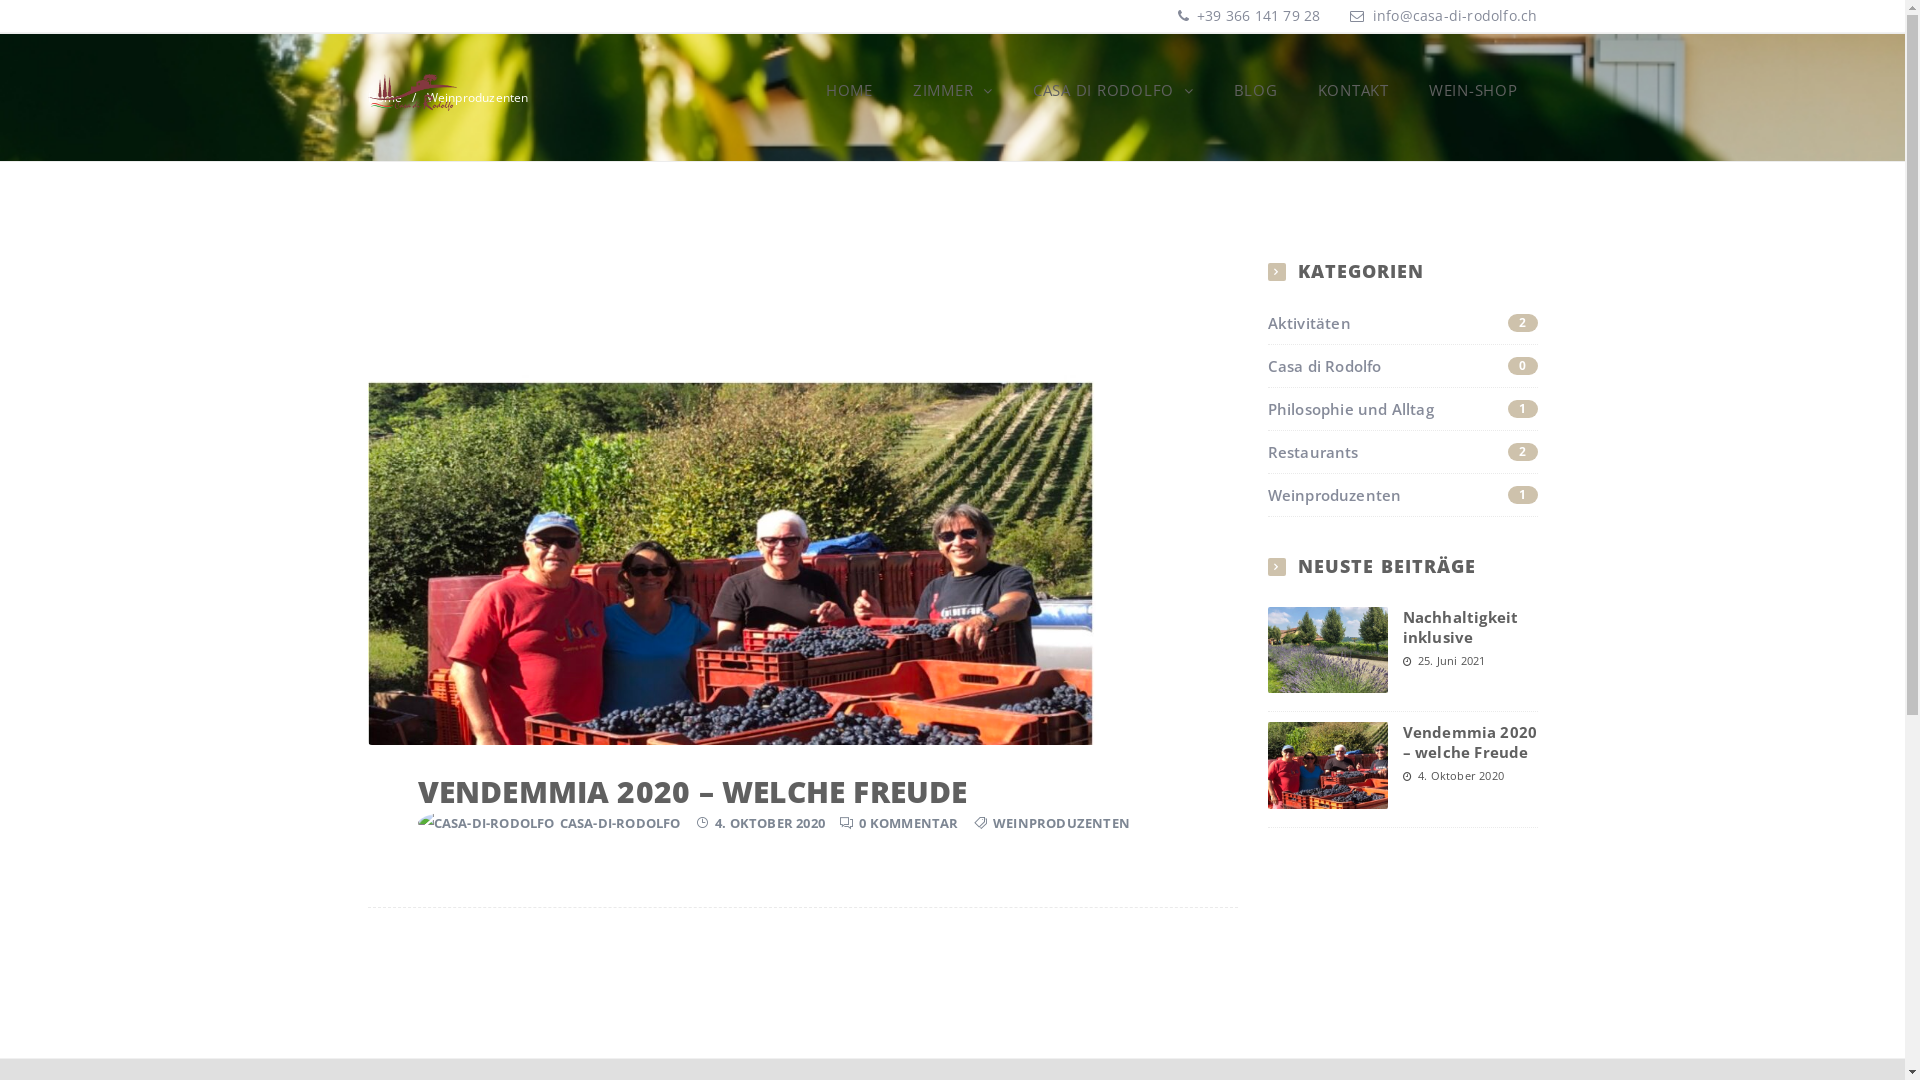  What do you see at coordinates (386, 98) in the screenshot?
I see `Home` at bounding box center [386, 98].